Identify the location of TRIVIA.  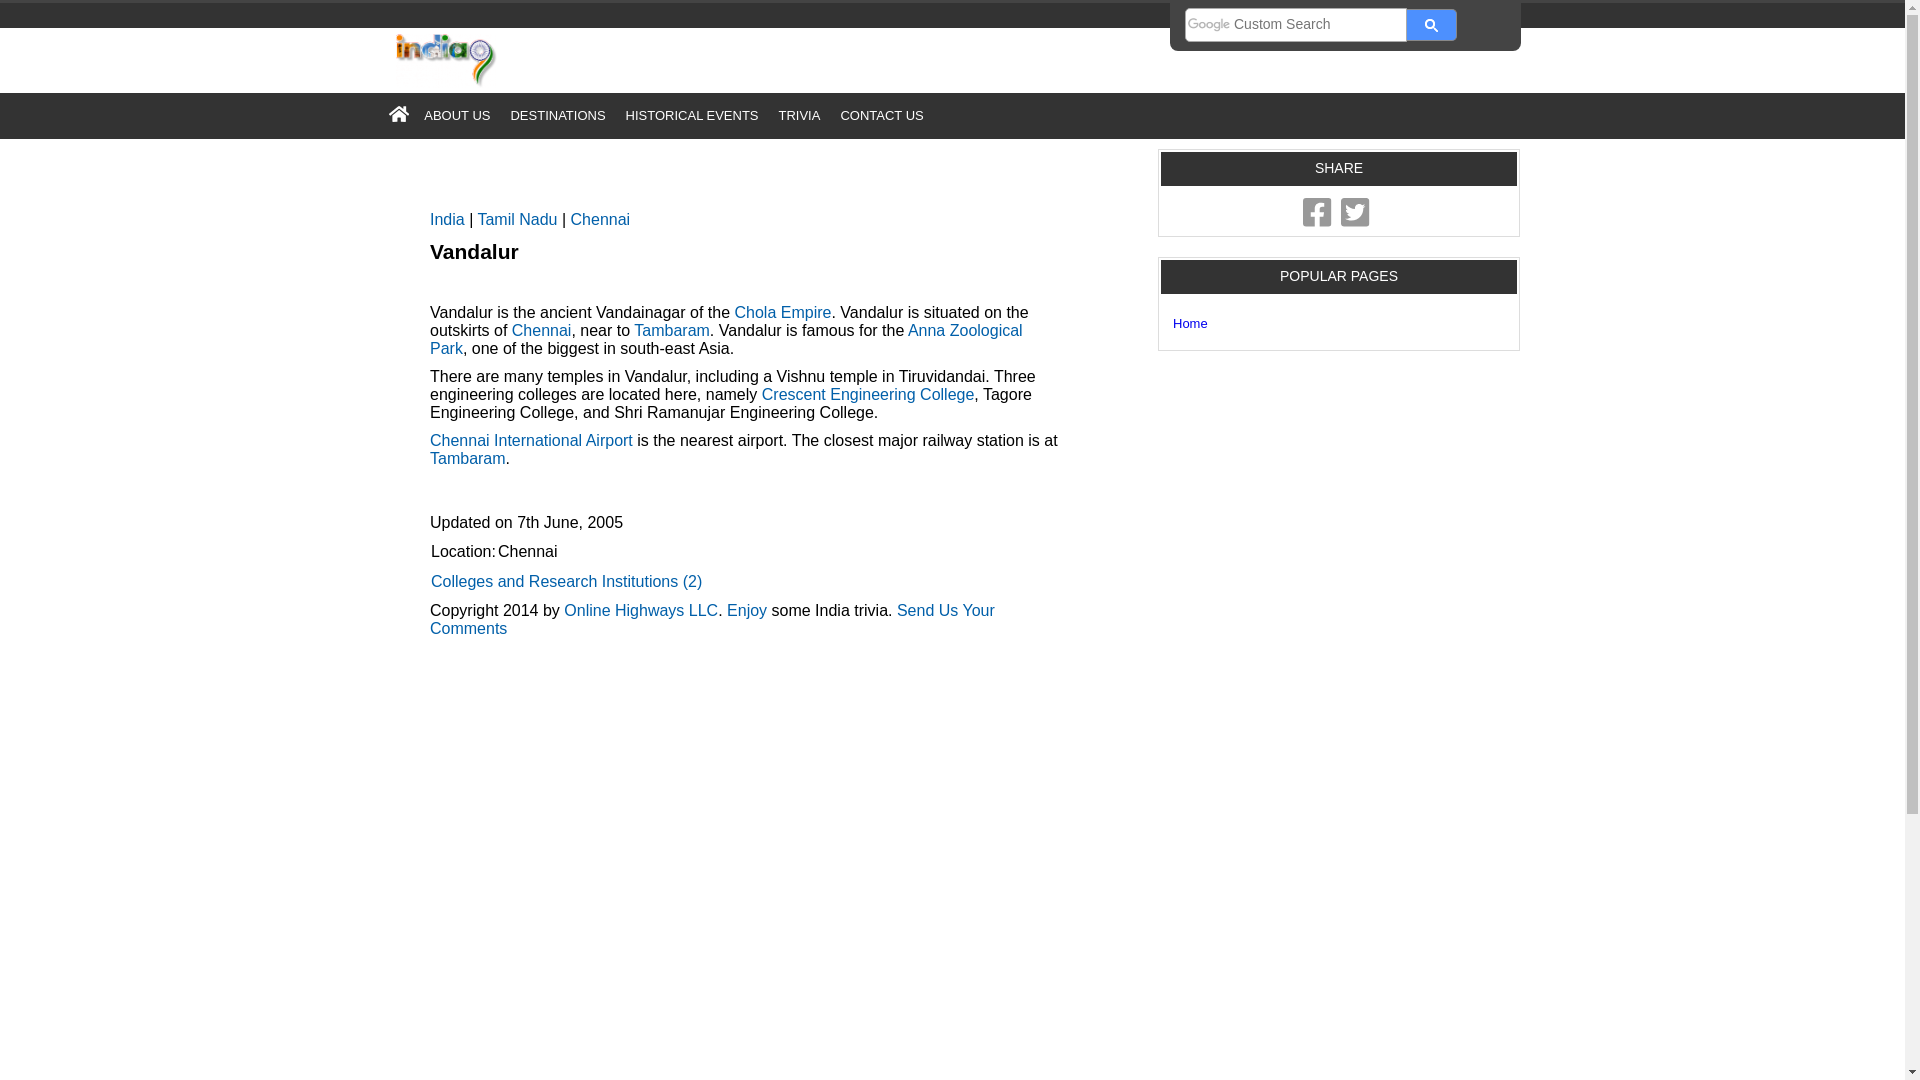
(798, 115).